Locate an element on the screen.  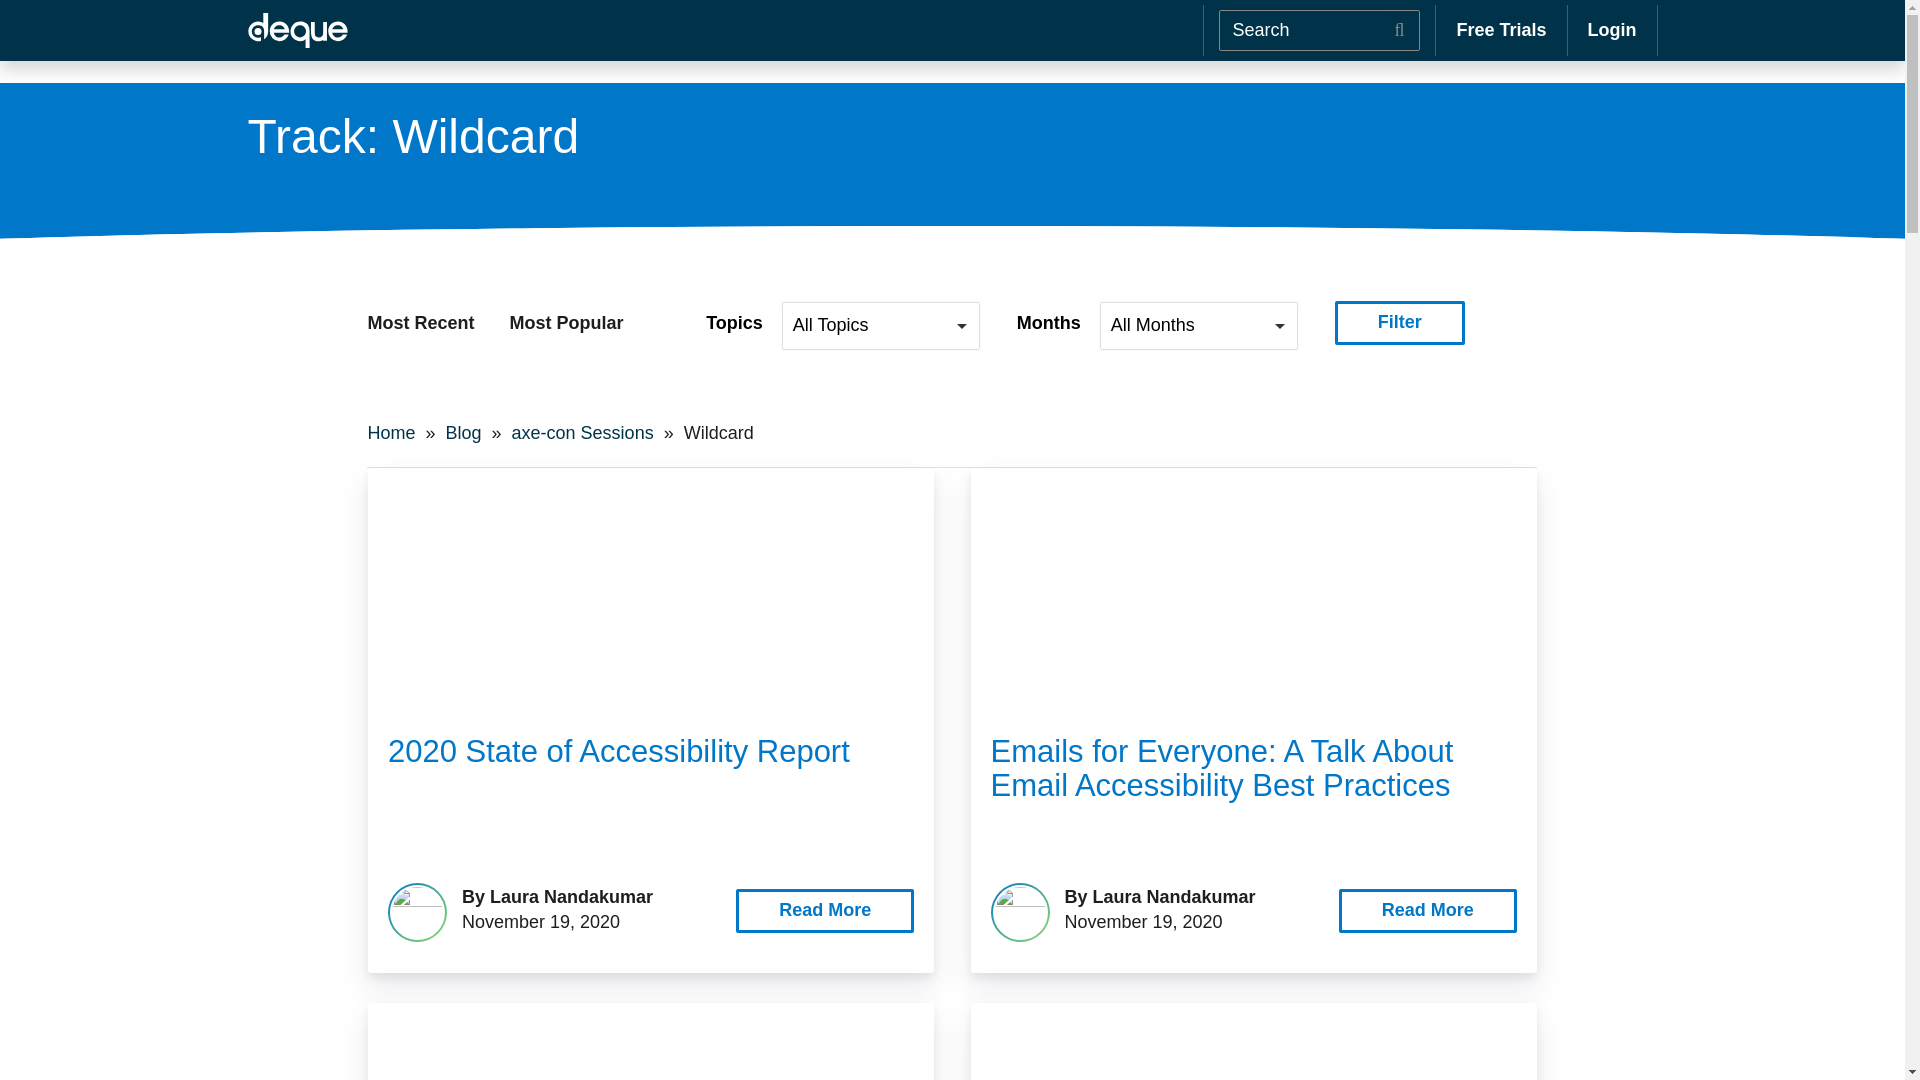
Solutions is located at coordinates (590, 26).